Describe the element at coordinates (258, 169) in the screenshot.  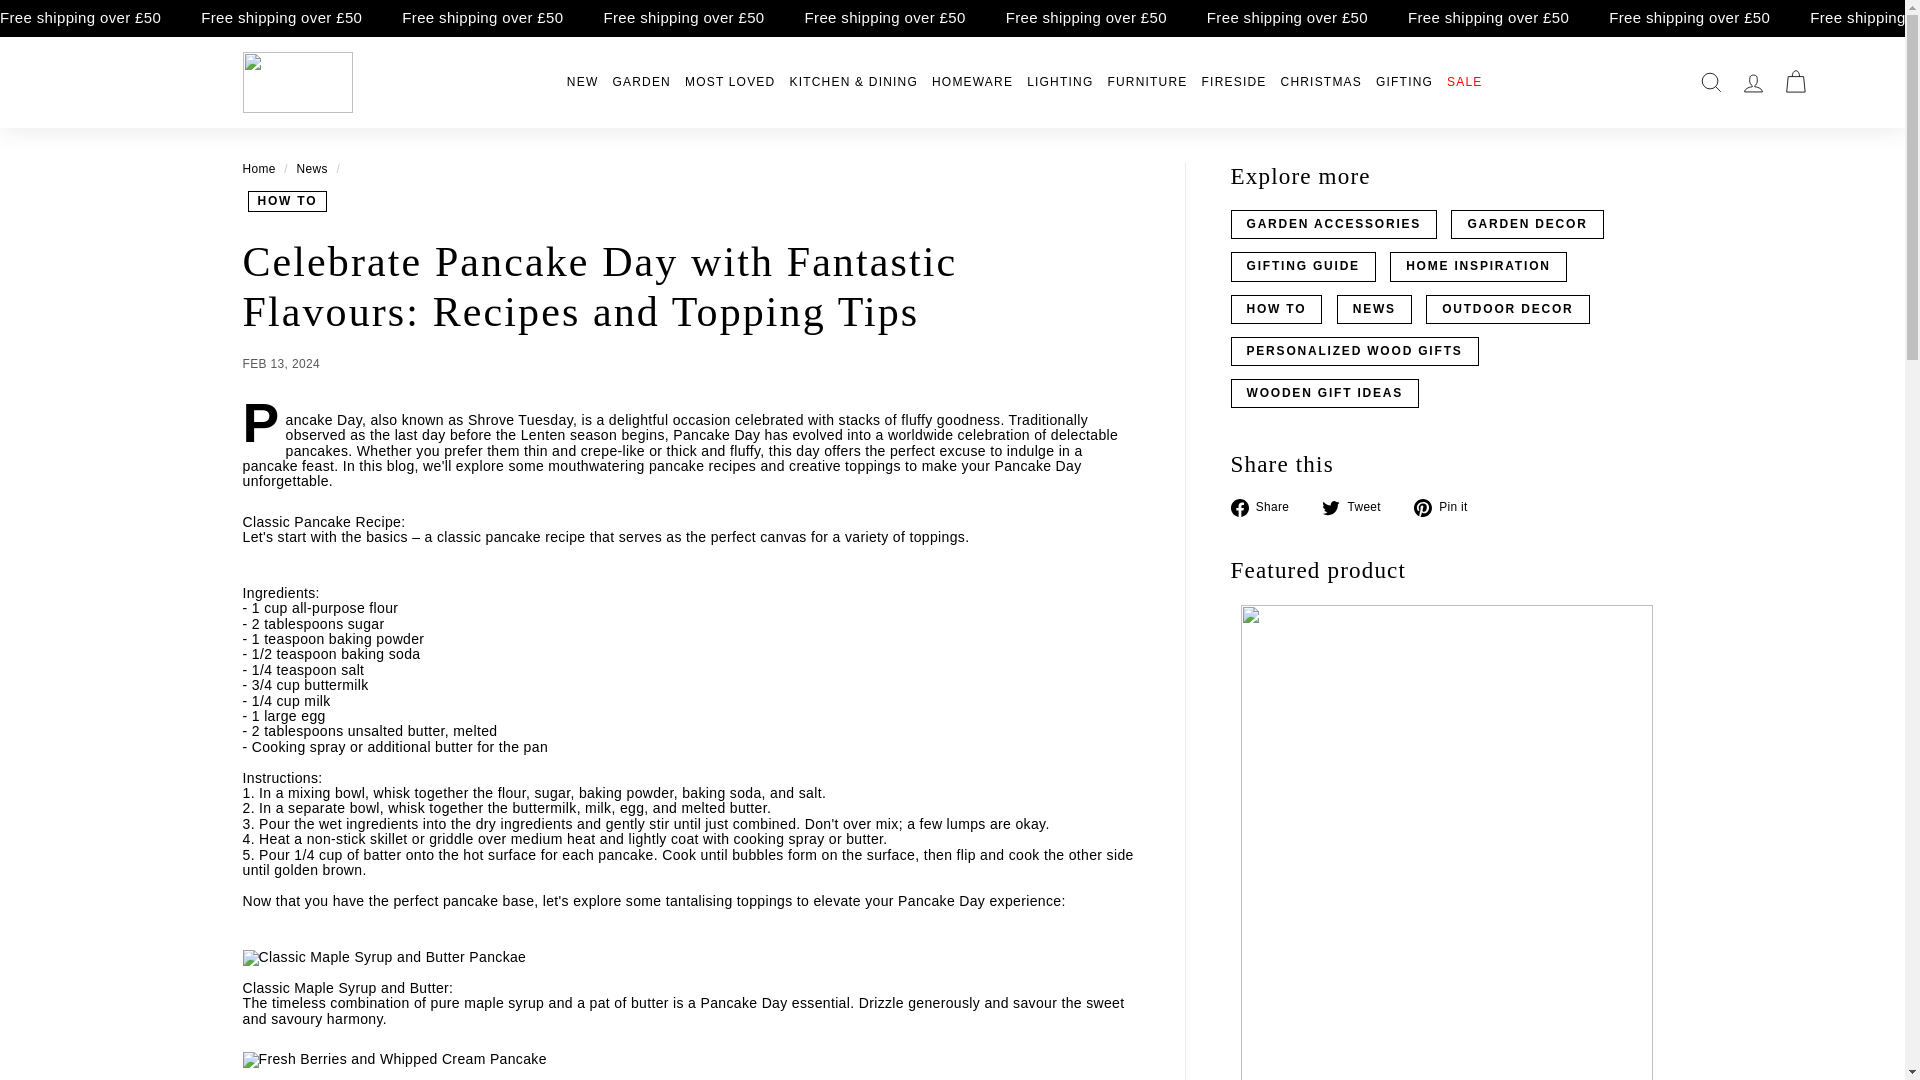
I see `Back to the frontpage` at that location.